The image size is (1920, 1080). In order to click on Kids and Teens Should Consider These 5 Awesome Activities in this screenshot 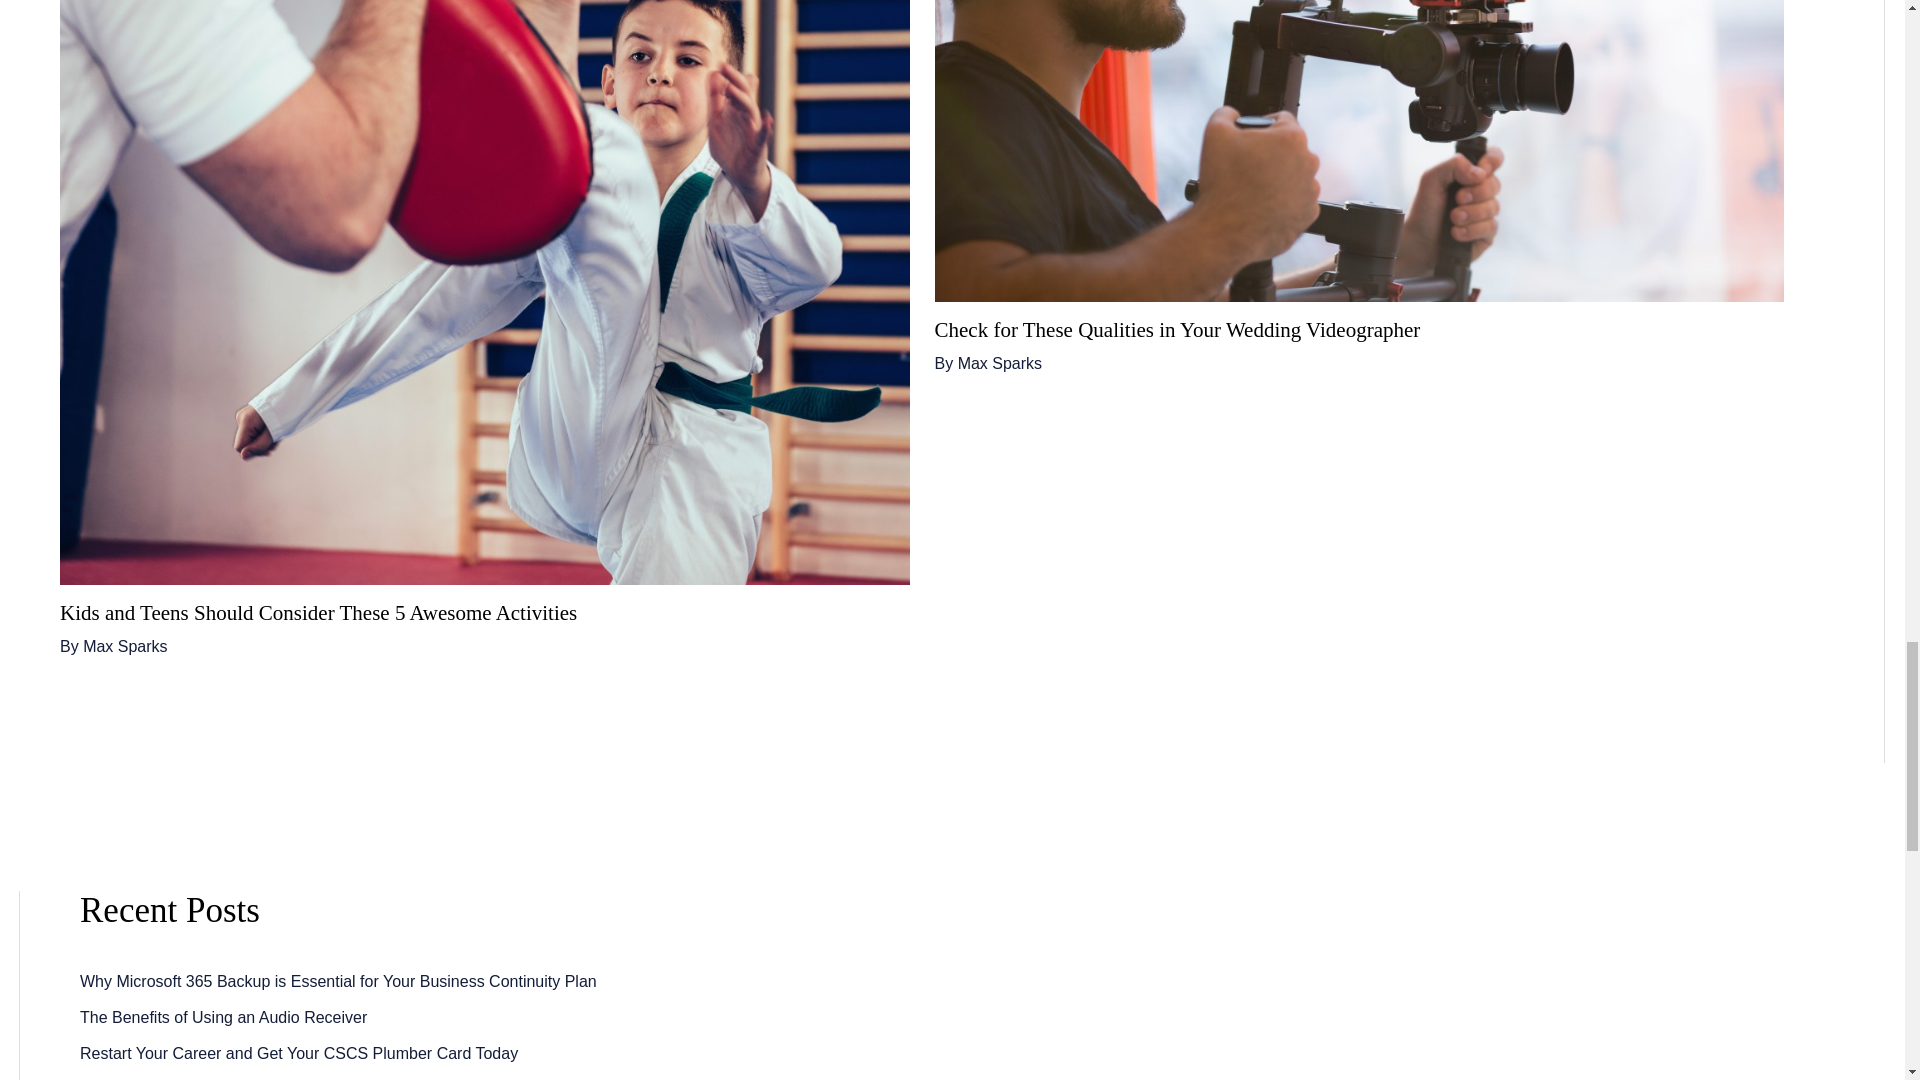, I will do `click(318, 612)`.